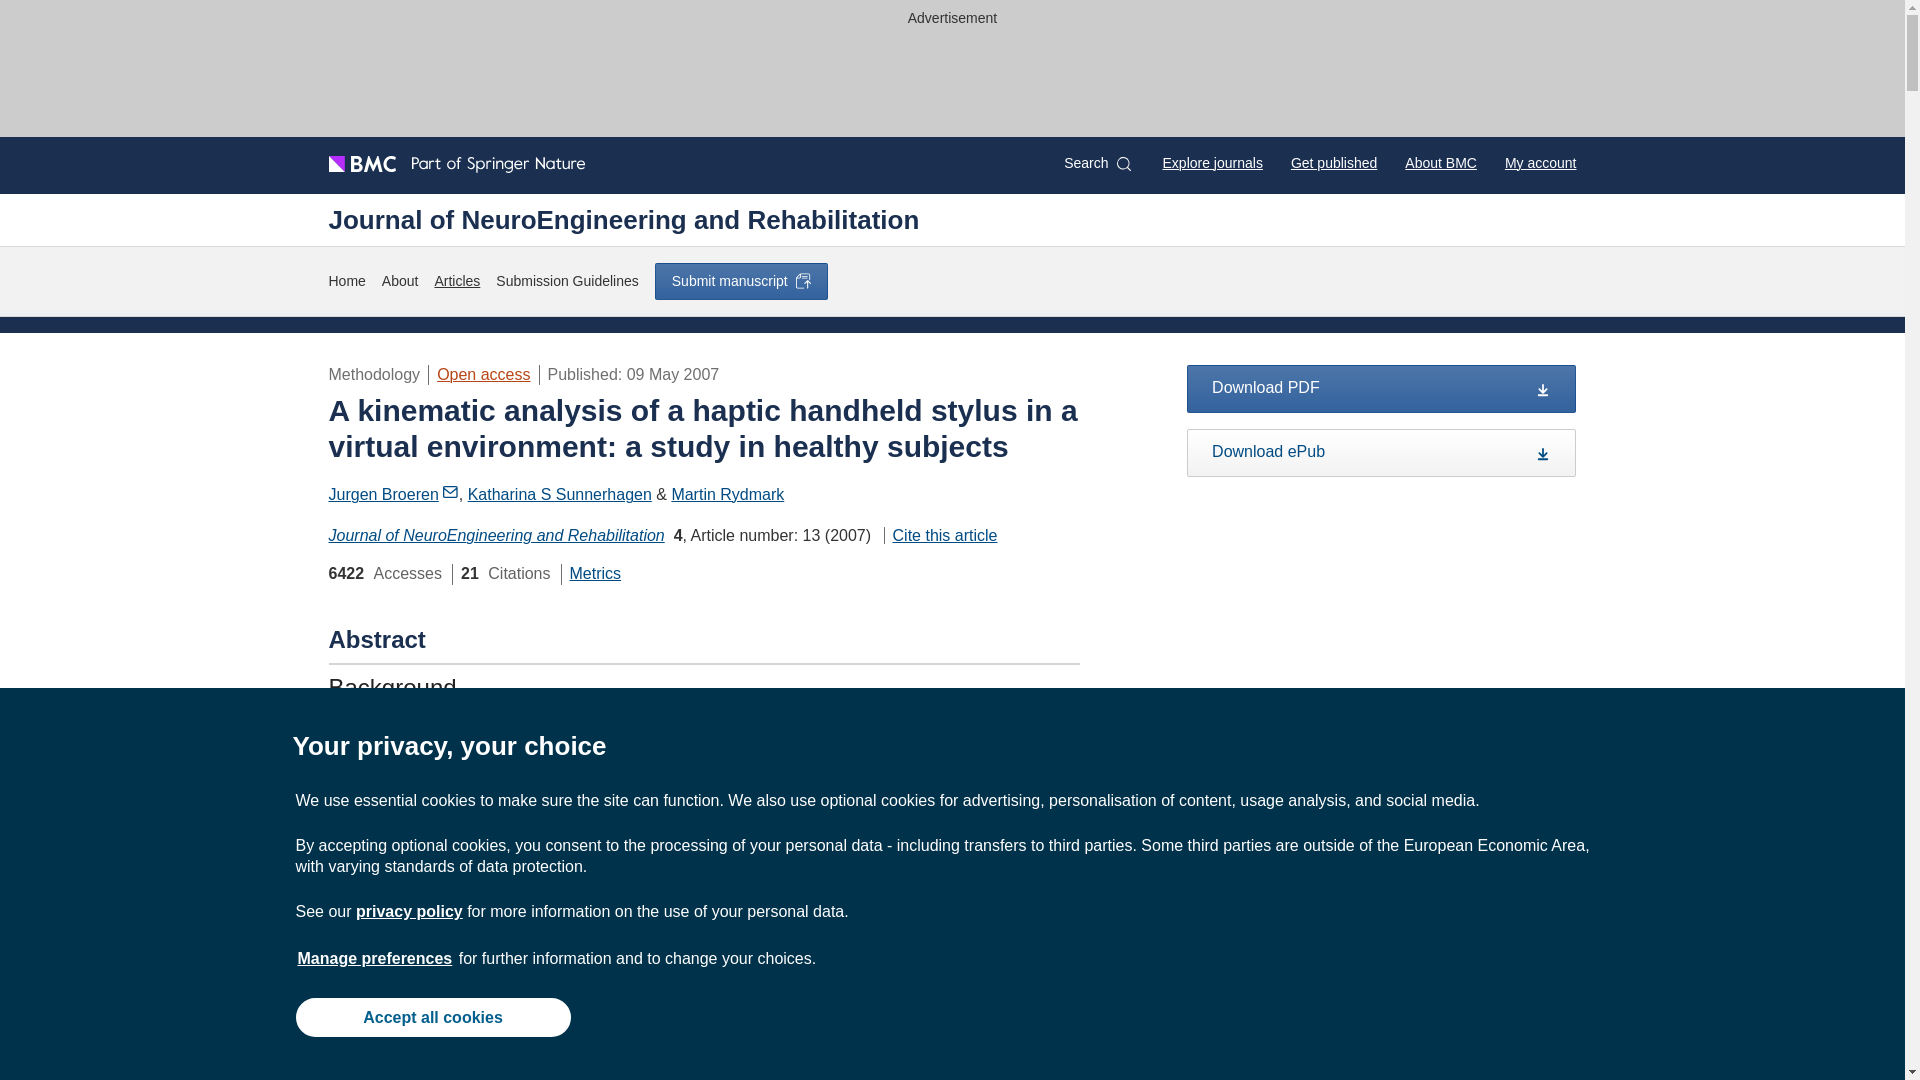 The height and width of the screenshot is (1080, 1920). Describe the element at coordinates (346, 281) in the screenshot. I see `Home` at that location.